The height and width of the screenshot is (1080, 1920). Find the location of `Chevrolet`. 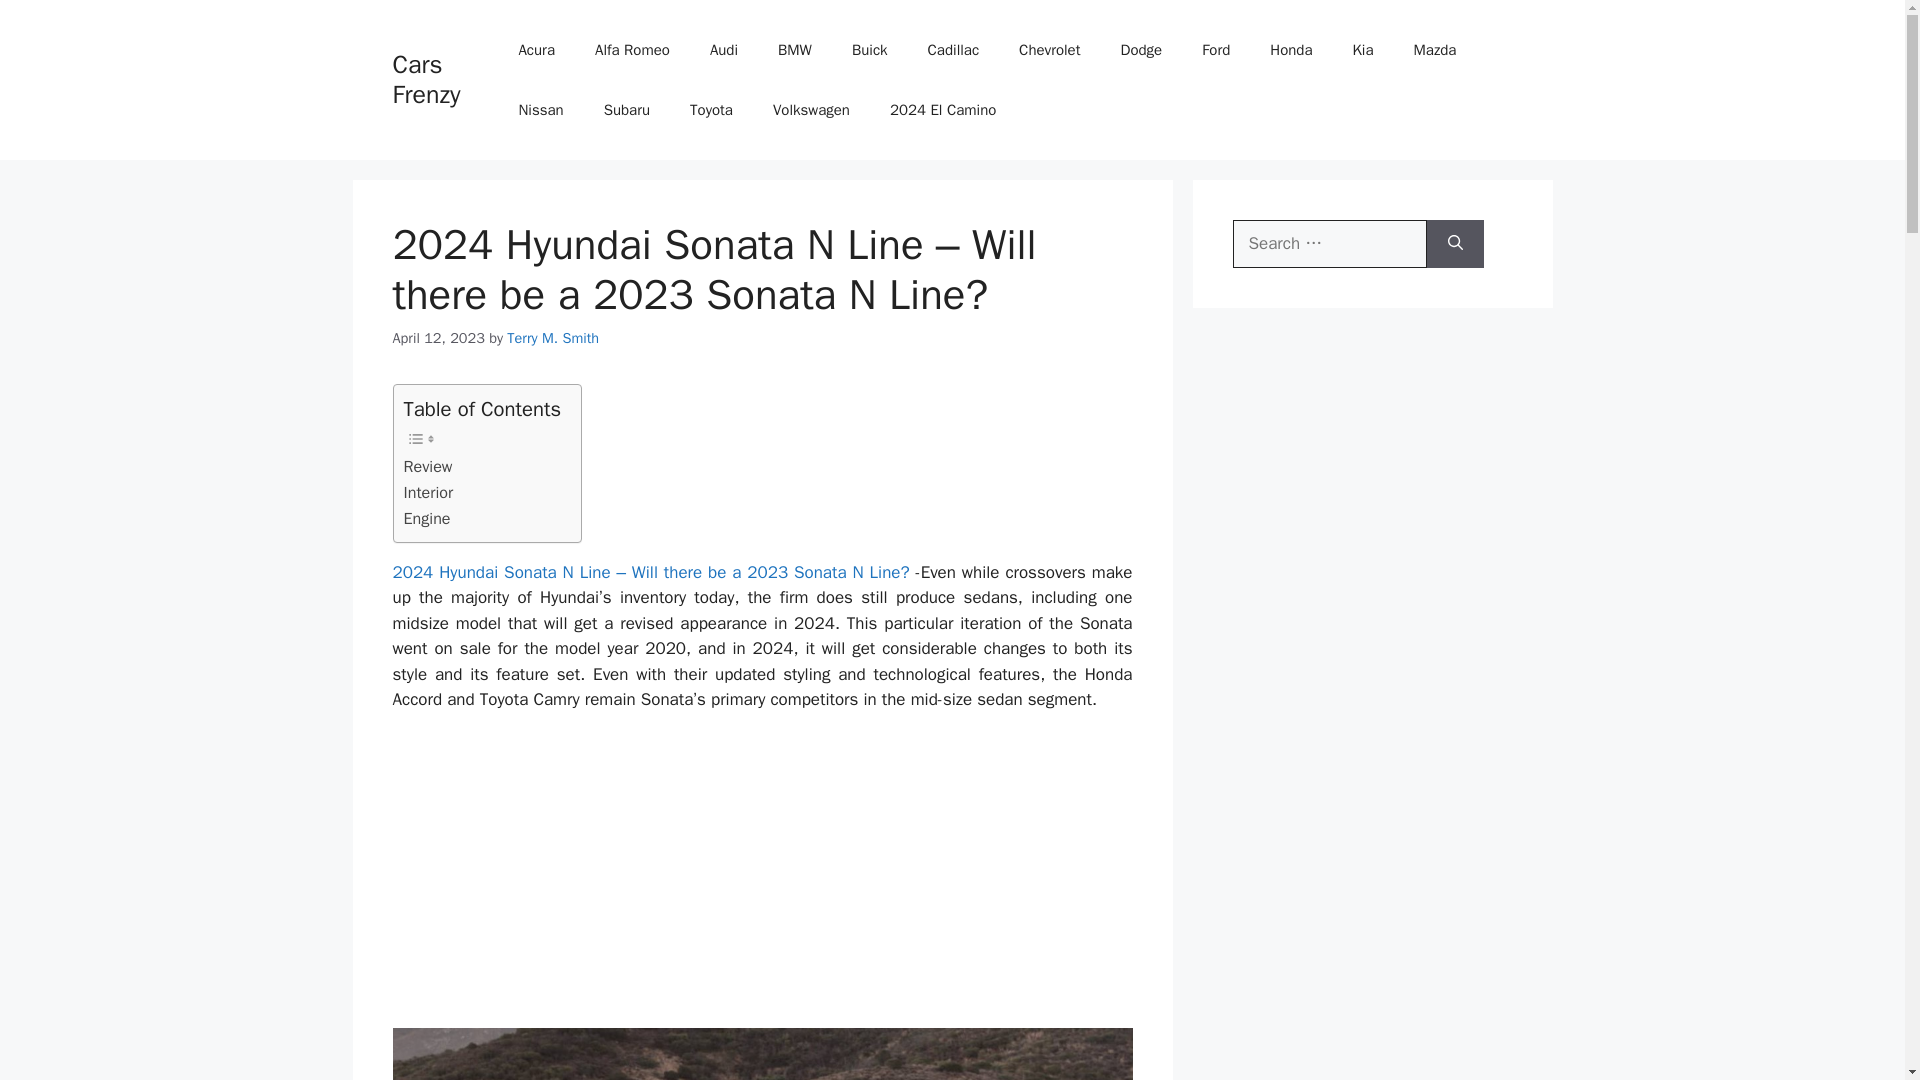

Chevrolet is located at coordinates (1049, 50).